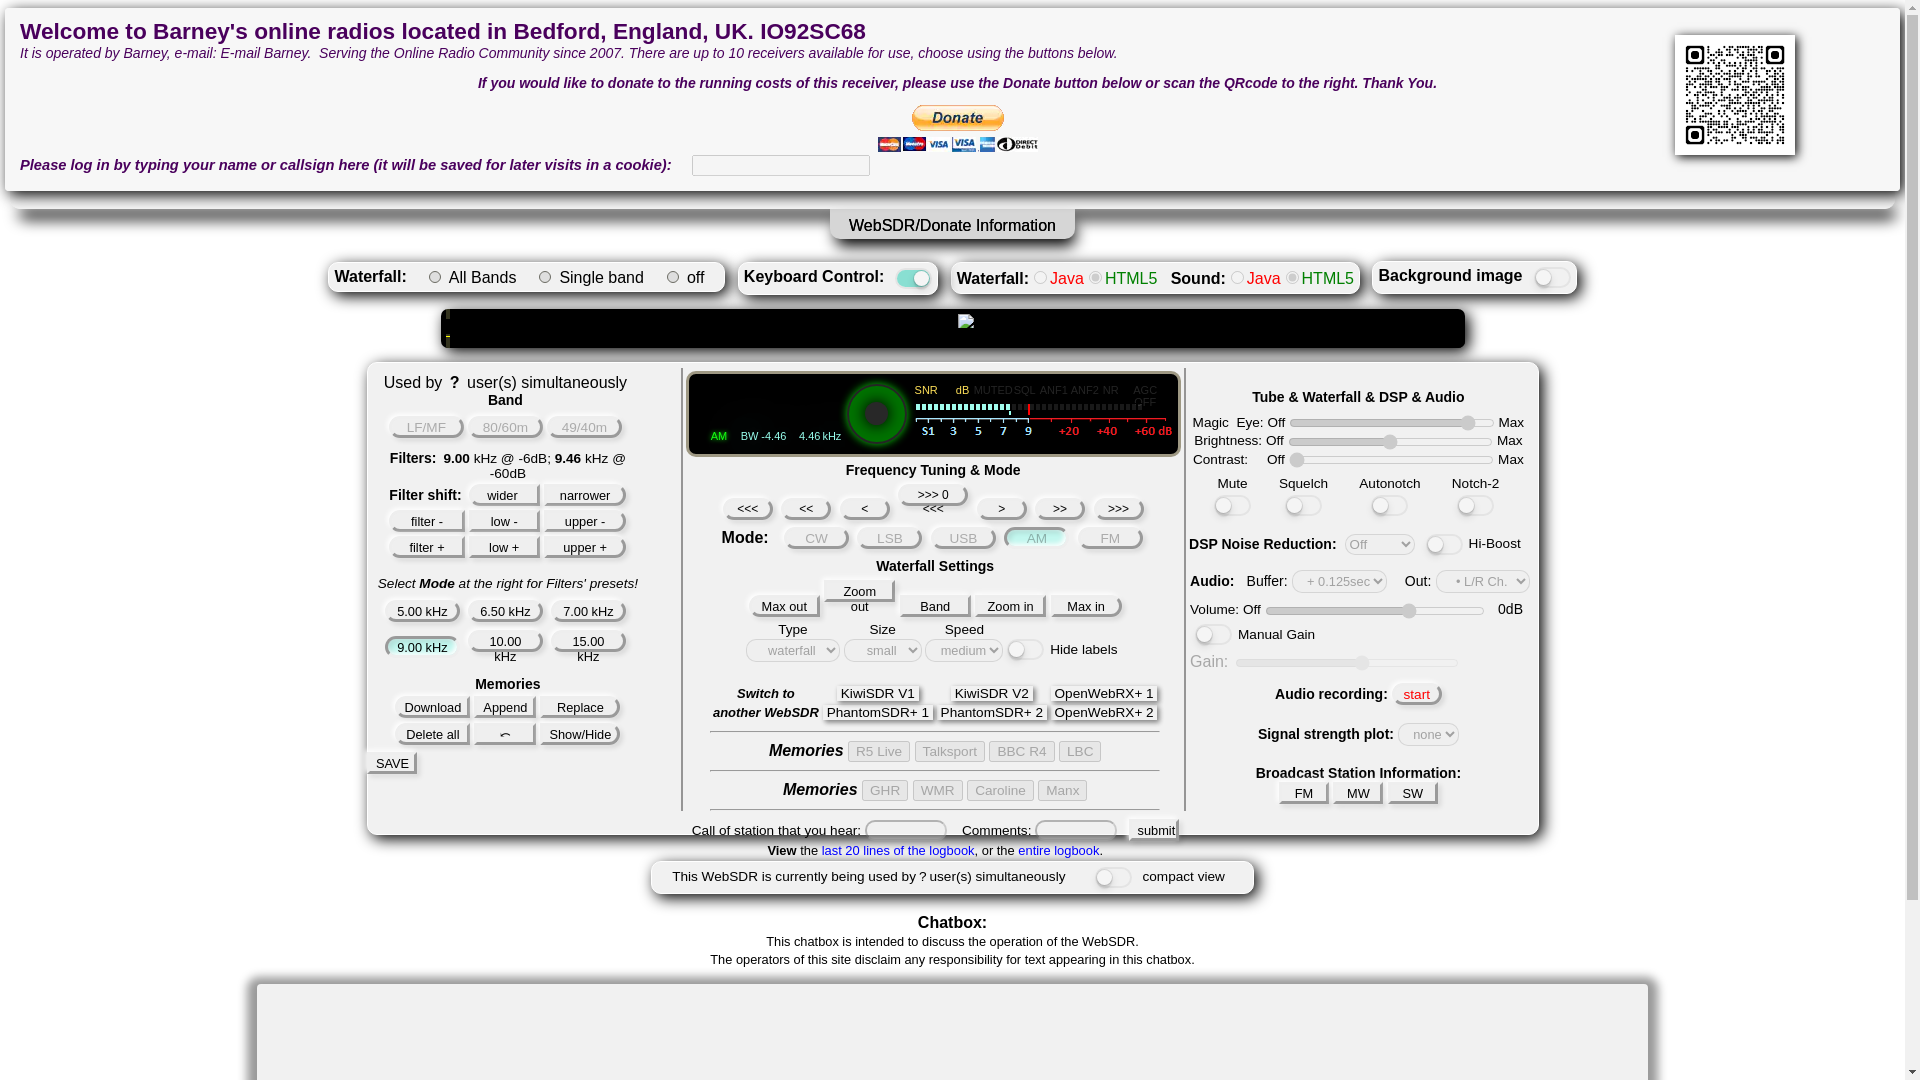 This screenshot has height=1080, width=1920. Describe the element at coordinates (506, 640) in the screenshot. I see `10.00 kHz` at that location.